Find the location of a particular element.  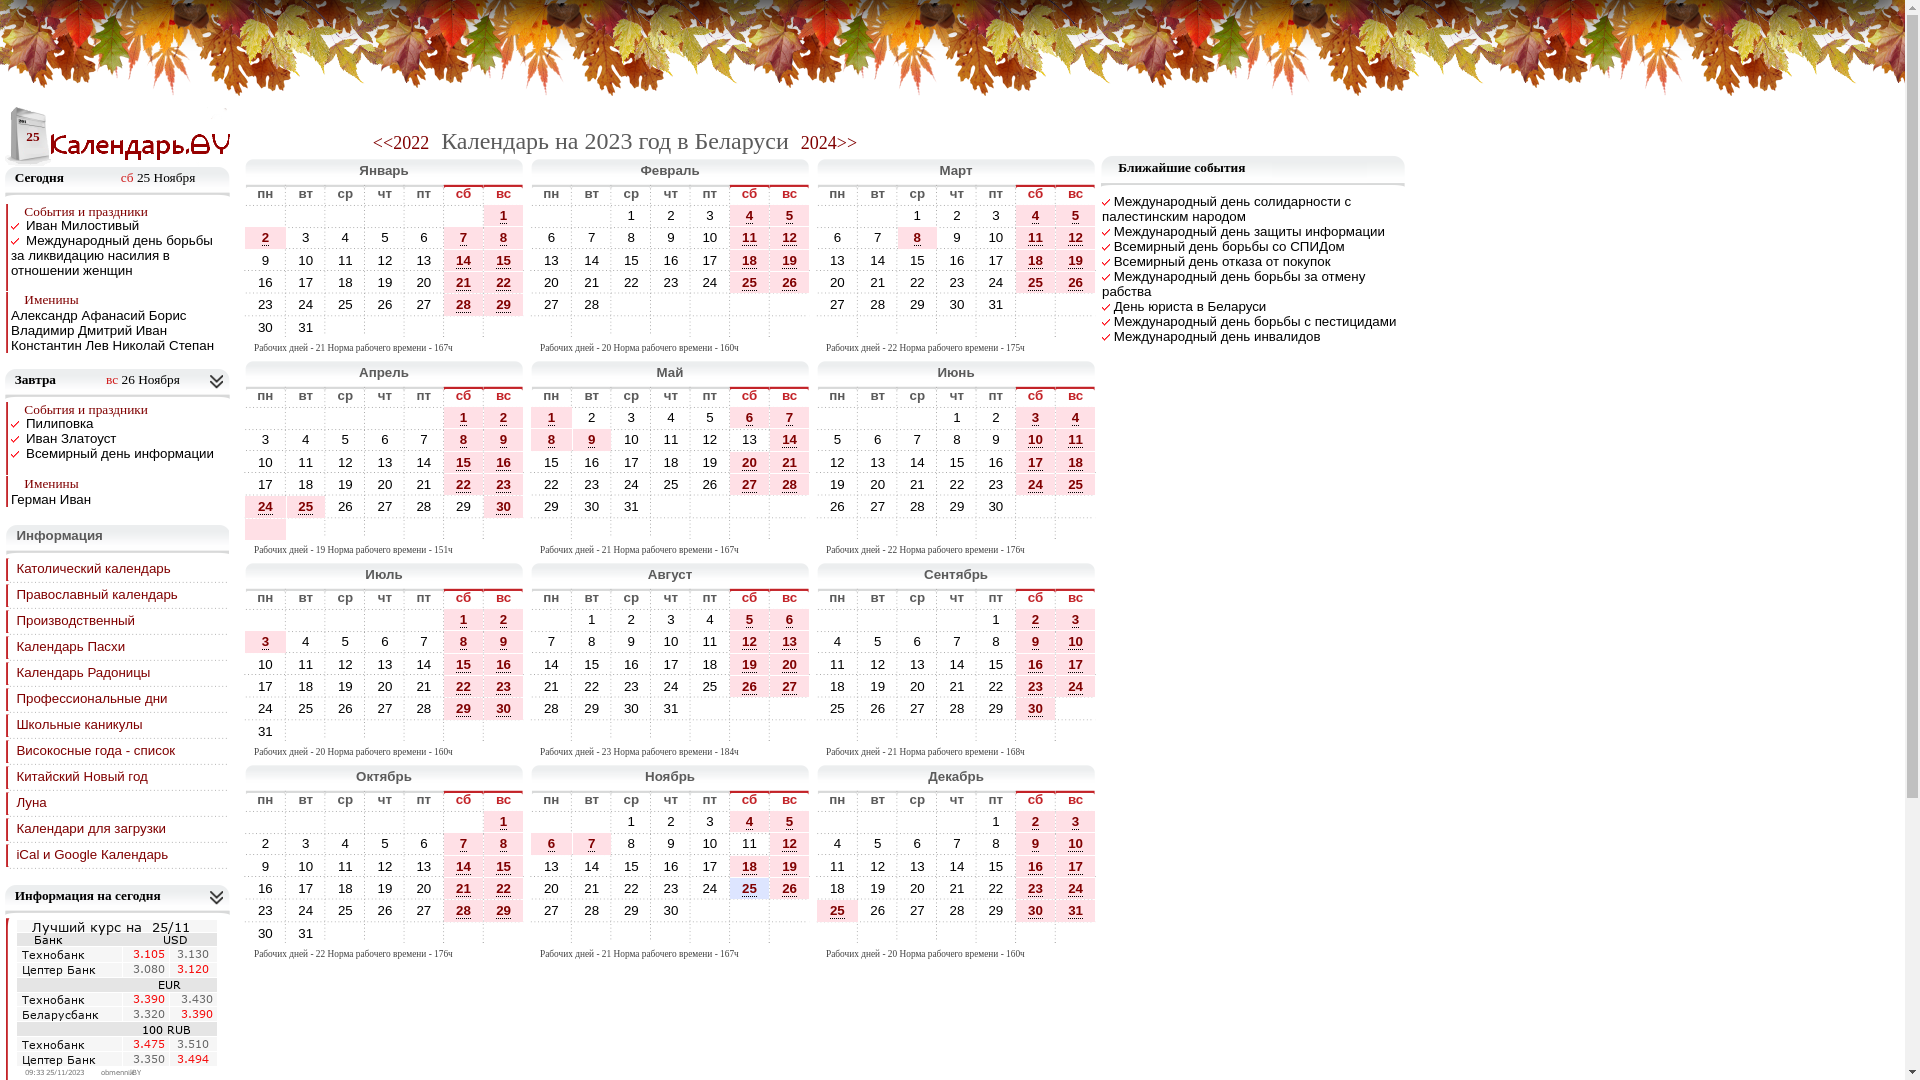

19 is located at coordinates (346, 686).